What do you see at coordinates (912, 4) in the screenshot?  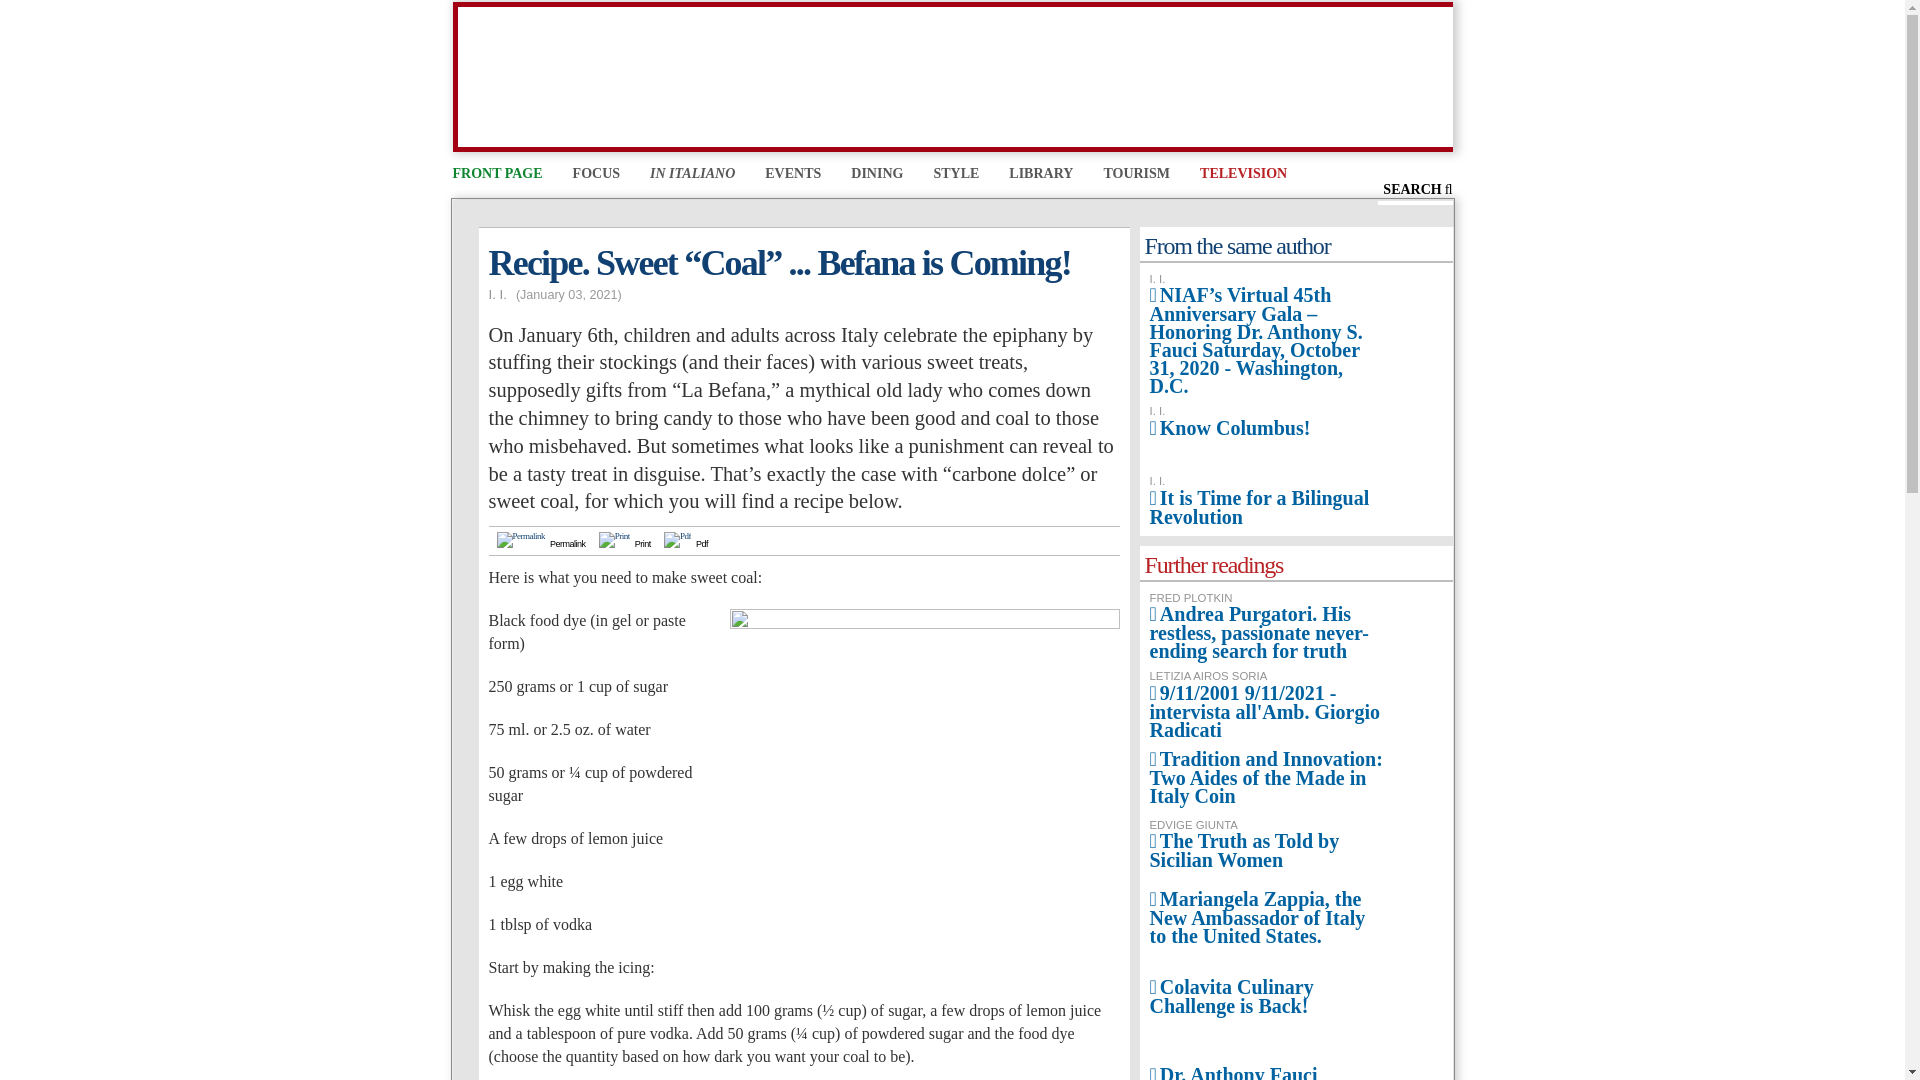 I see `Skip to main content` at bounding box center [912, 4].